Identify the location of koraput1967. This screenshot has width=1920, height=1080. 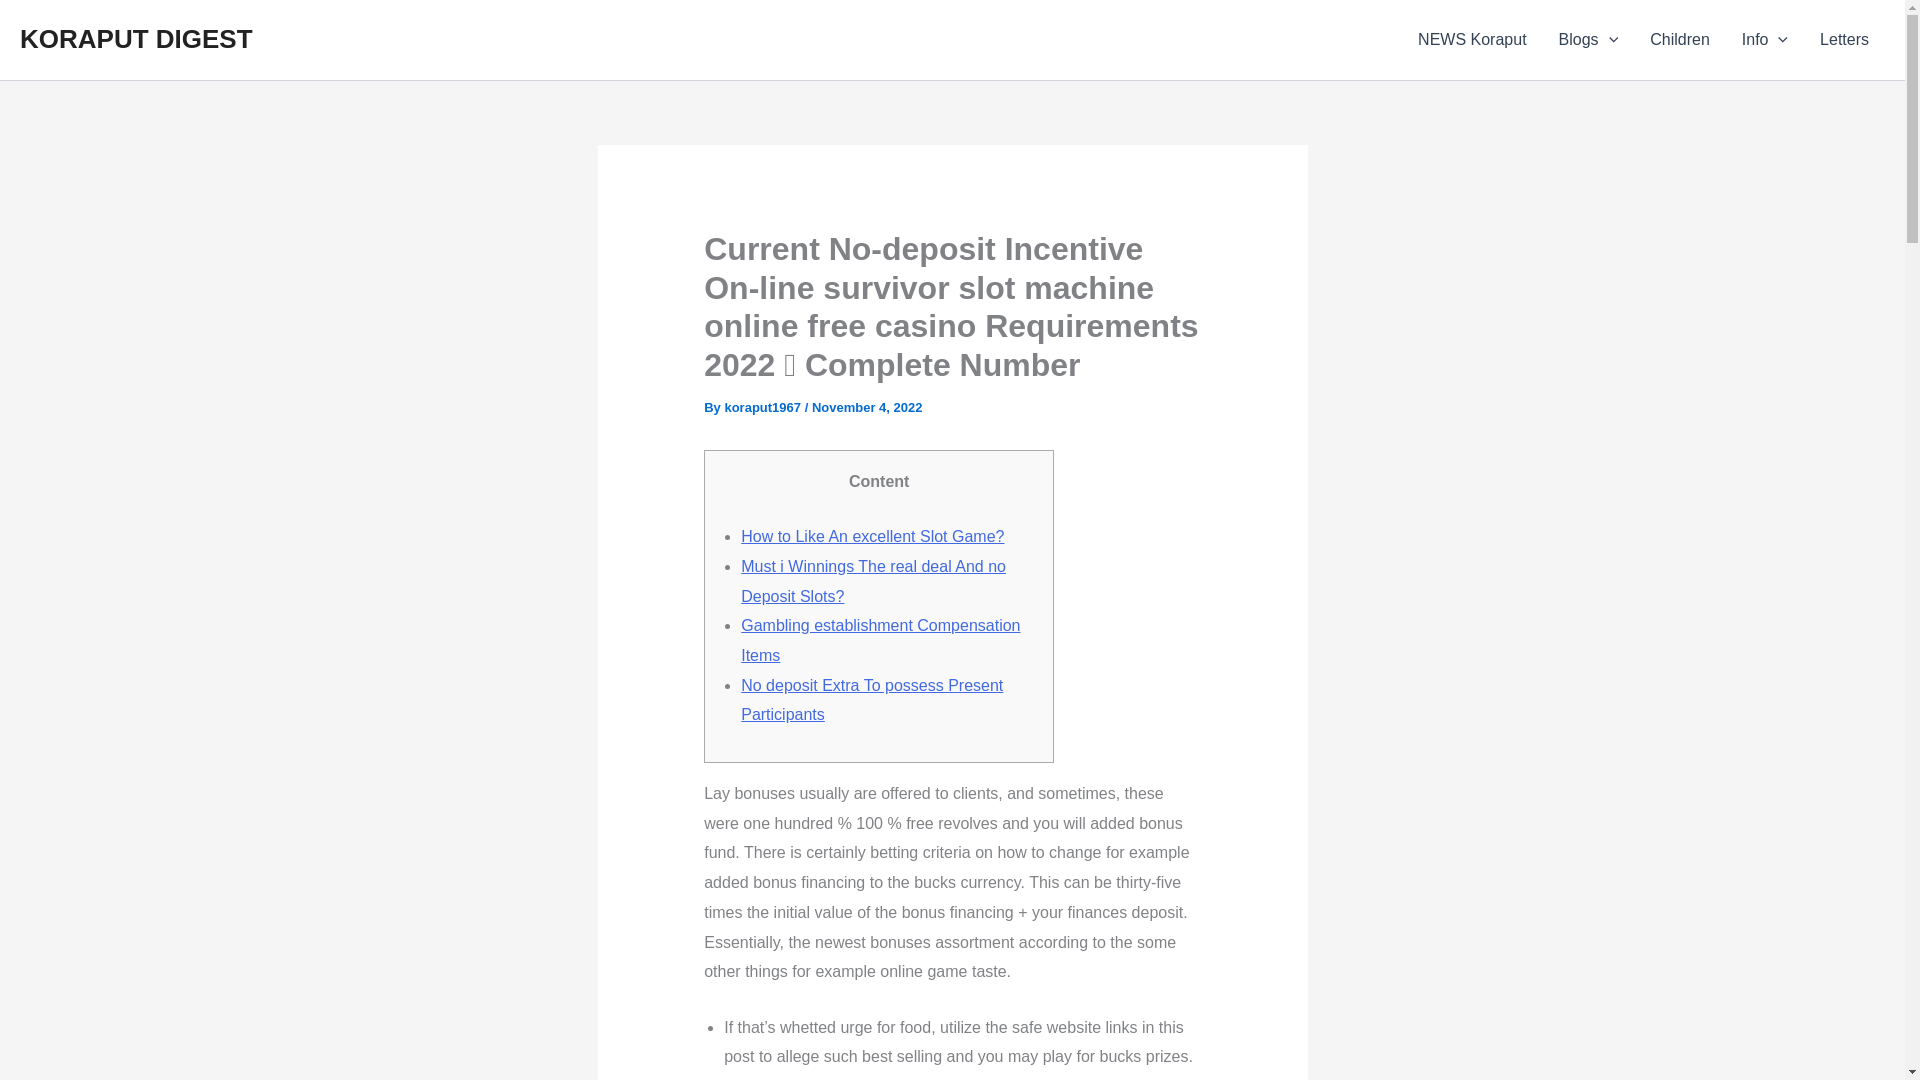
(764, 406).